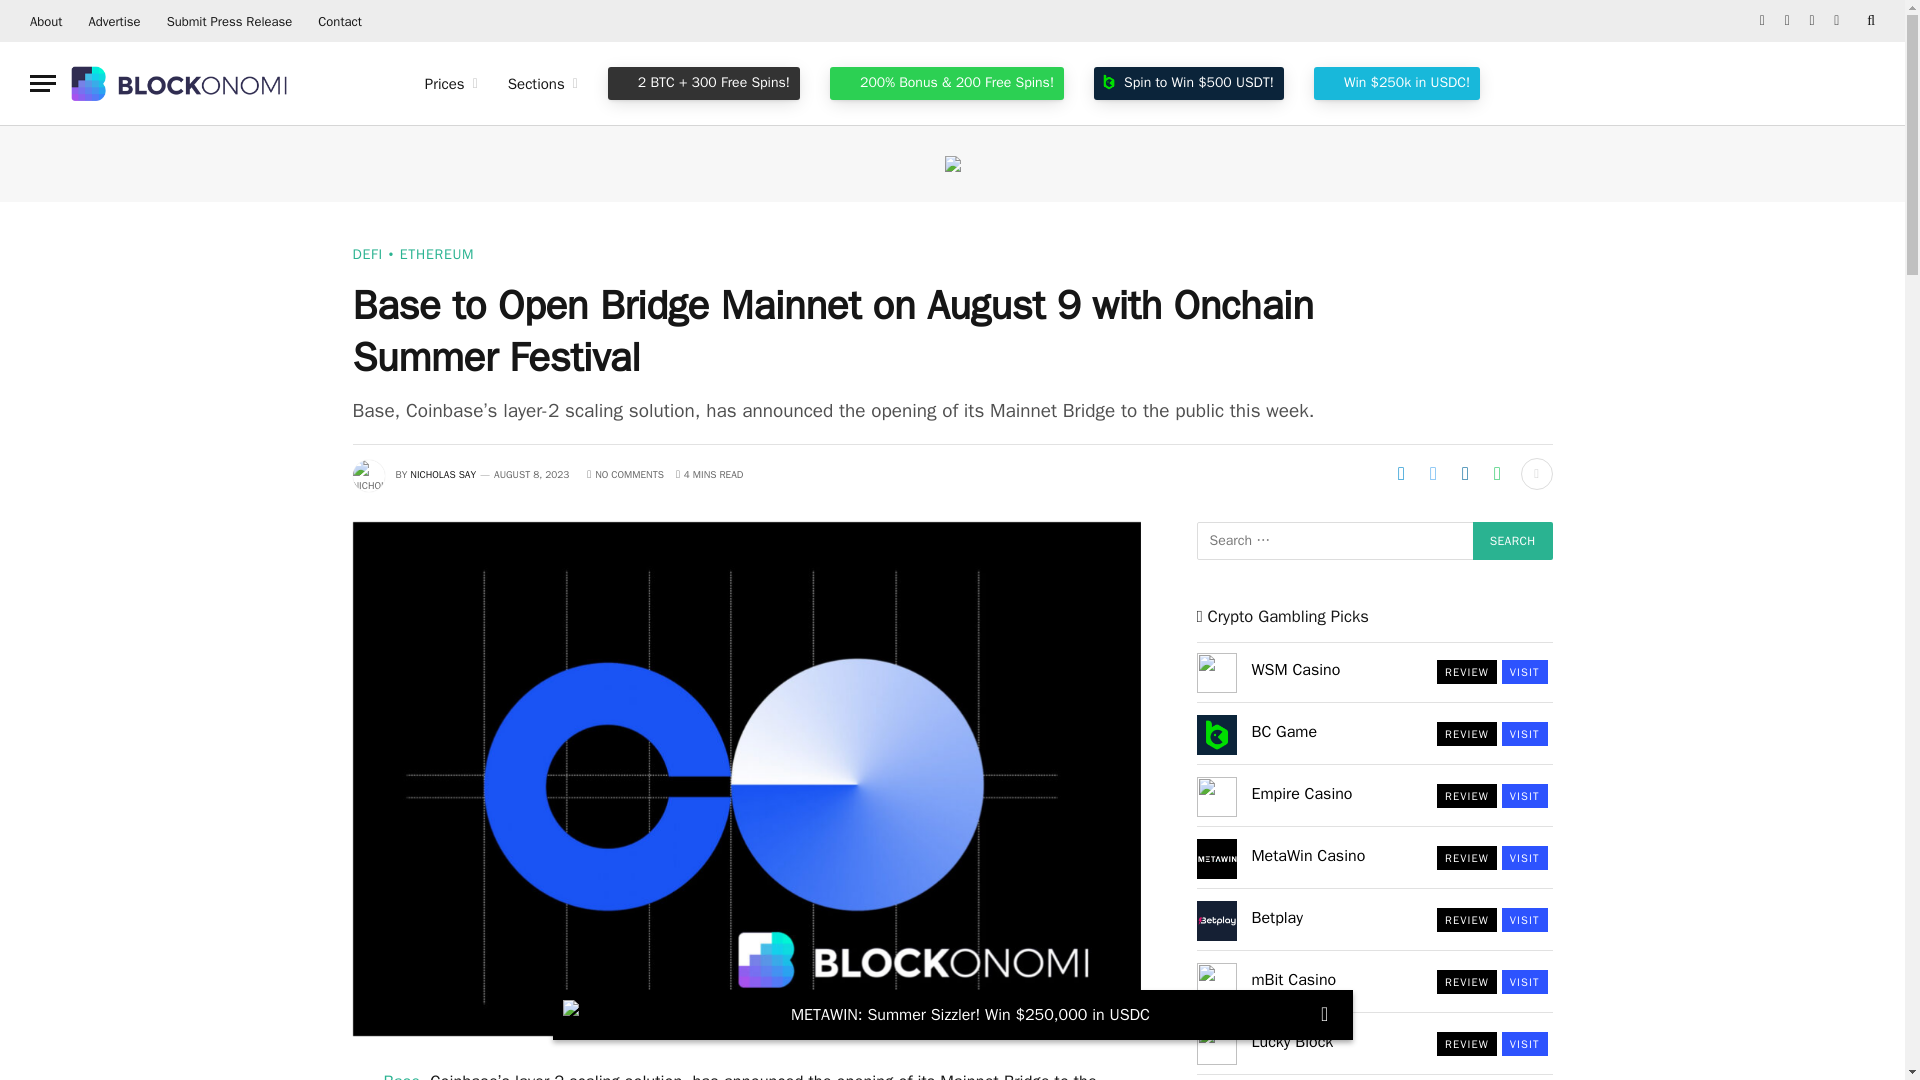 This screenshot has width=1920, height=1080. I want to click on Search, so click(1512, 540).